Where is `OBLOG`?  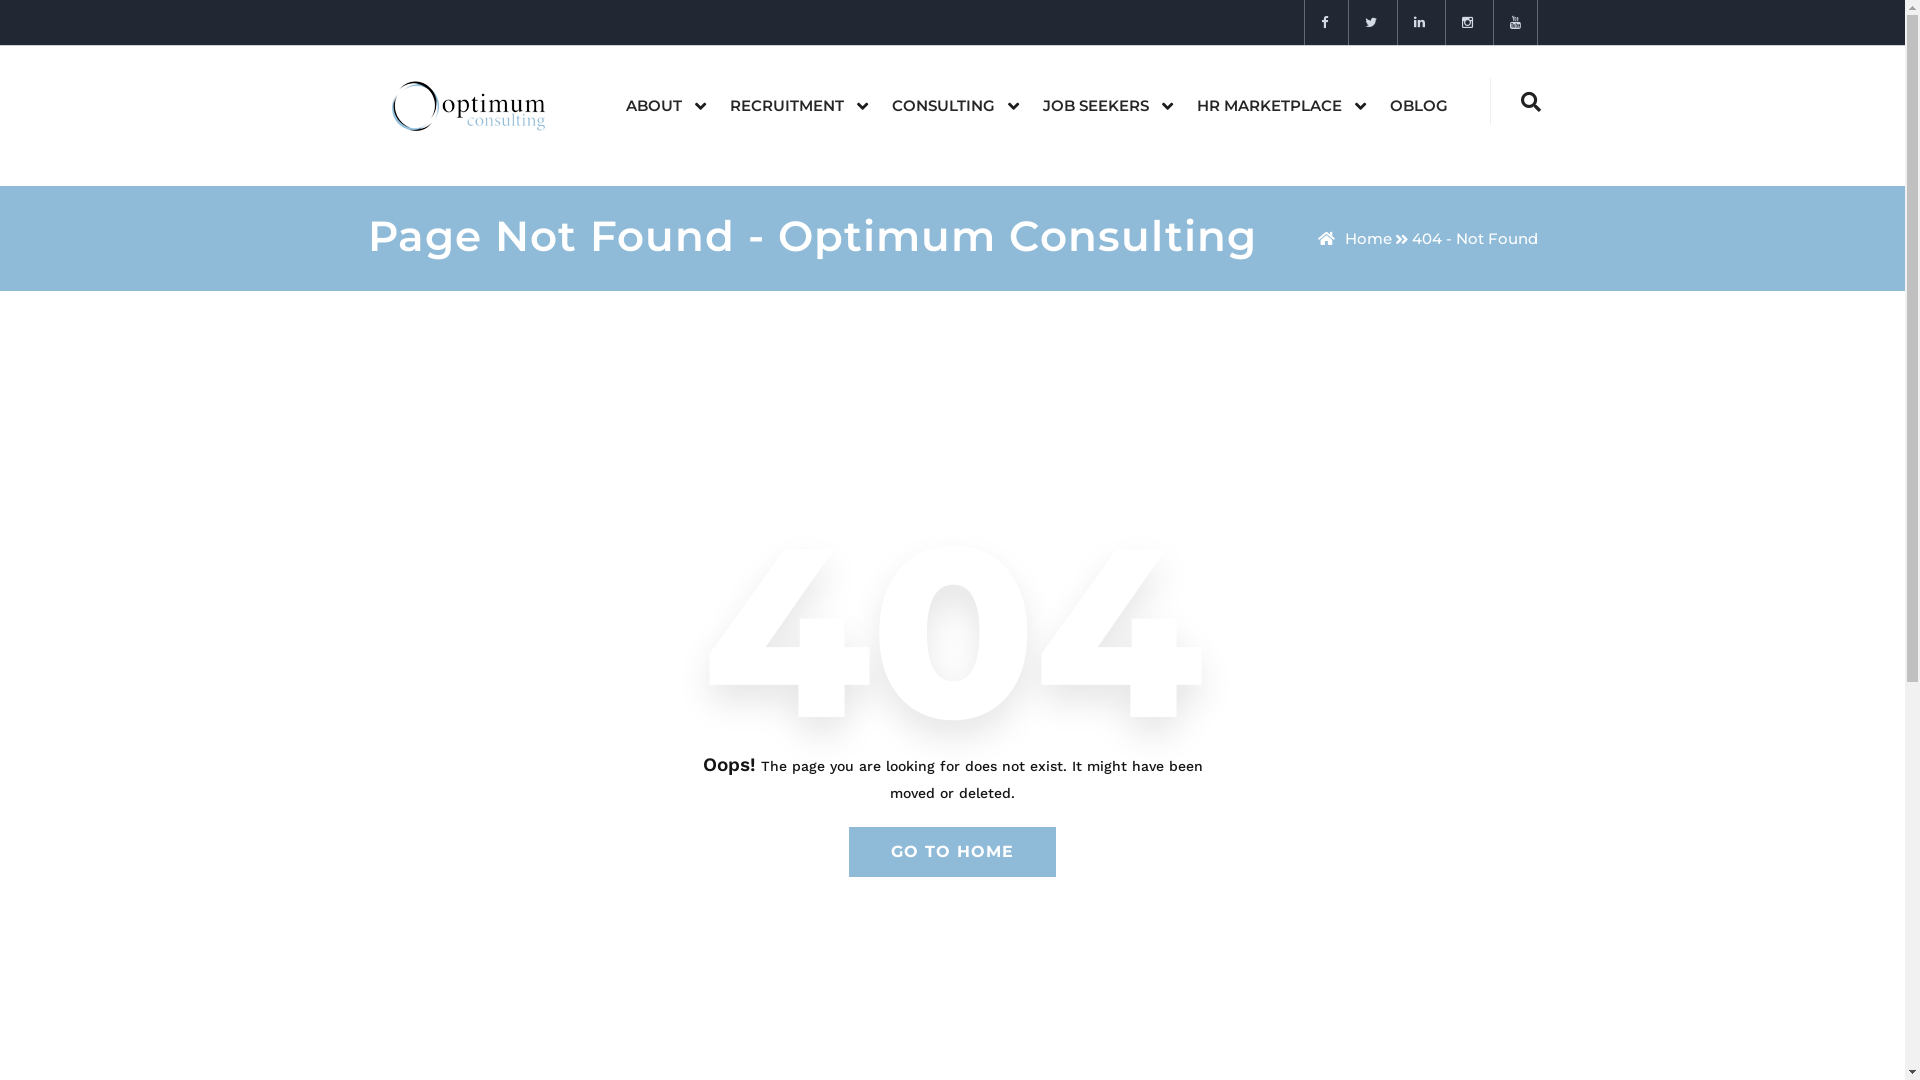
OBLOG is located at coordinates (1419, 106).